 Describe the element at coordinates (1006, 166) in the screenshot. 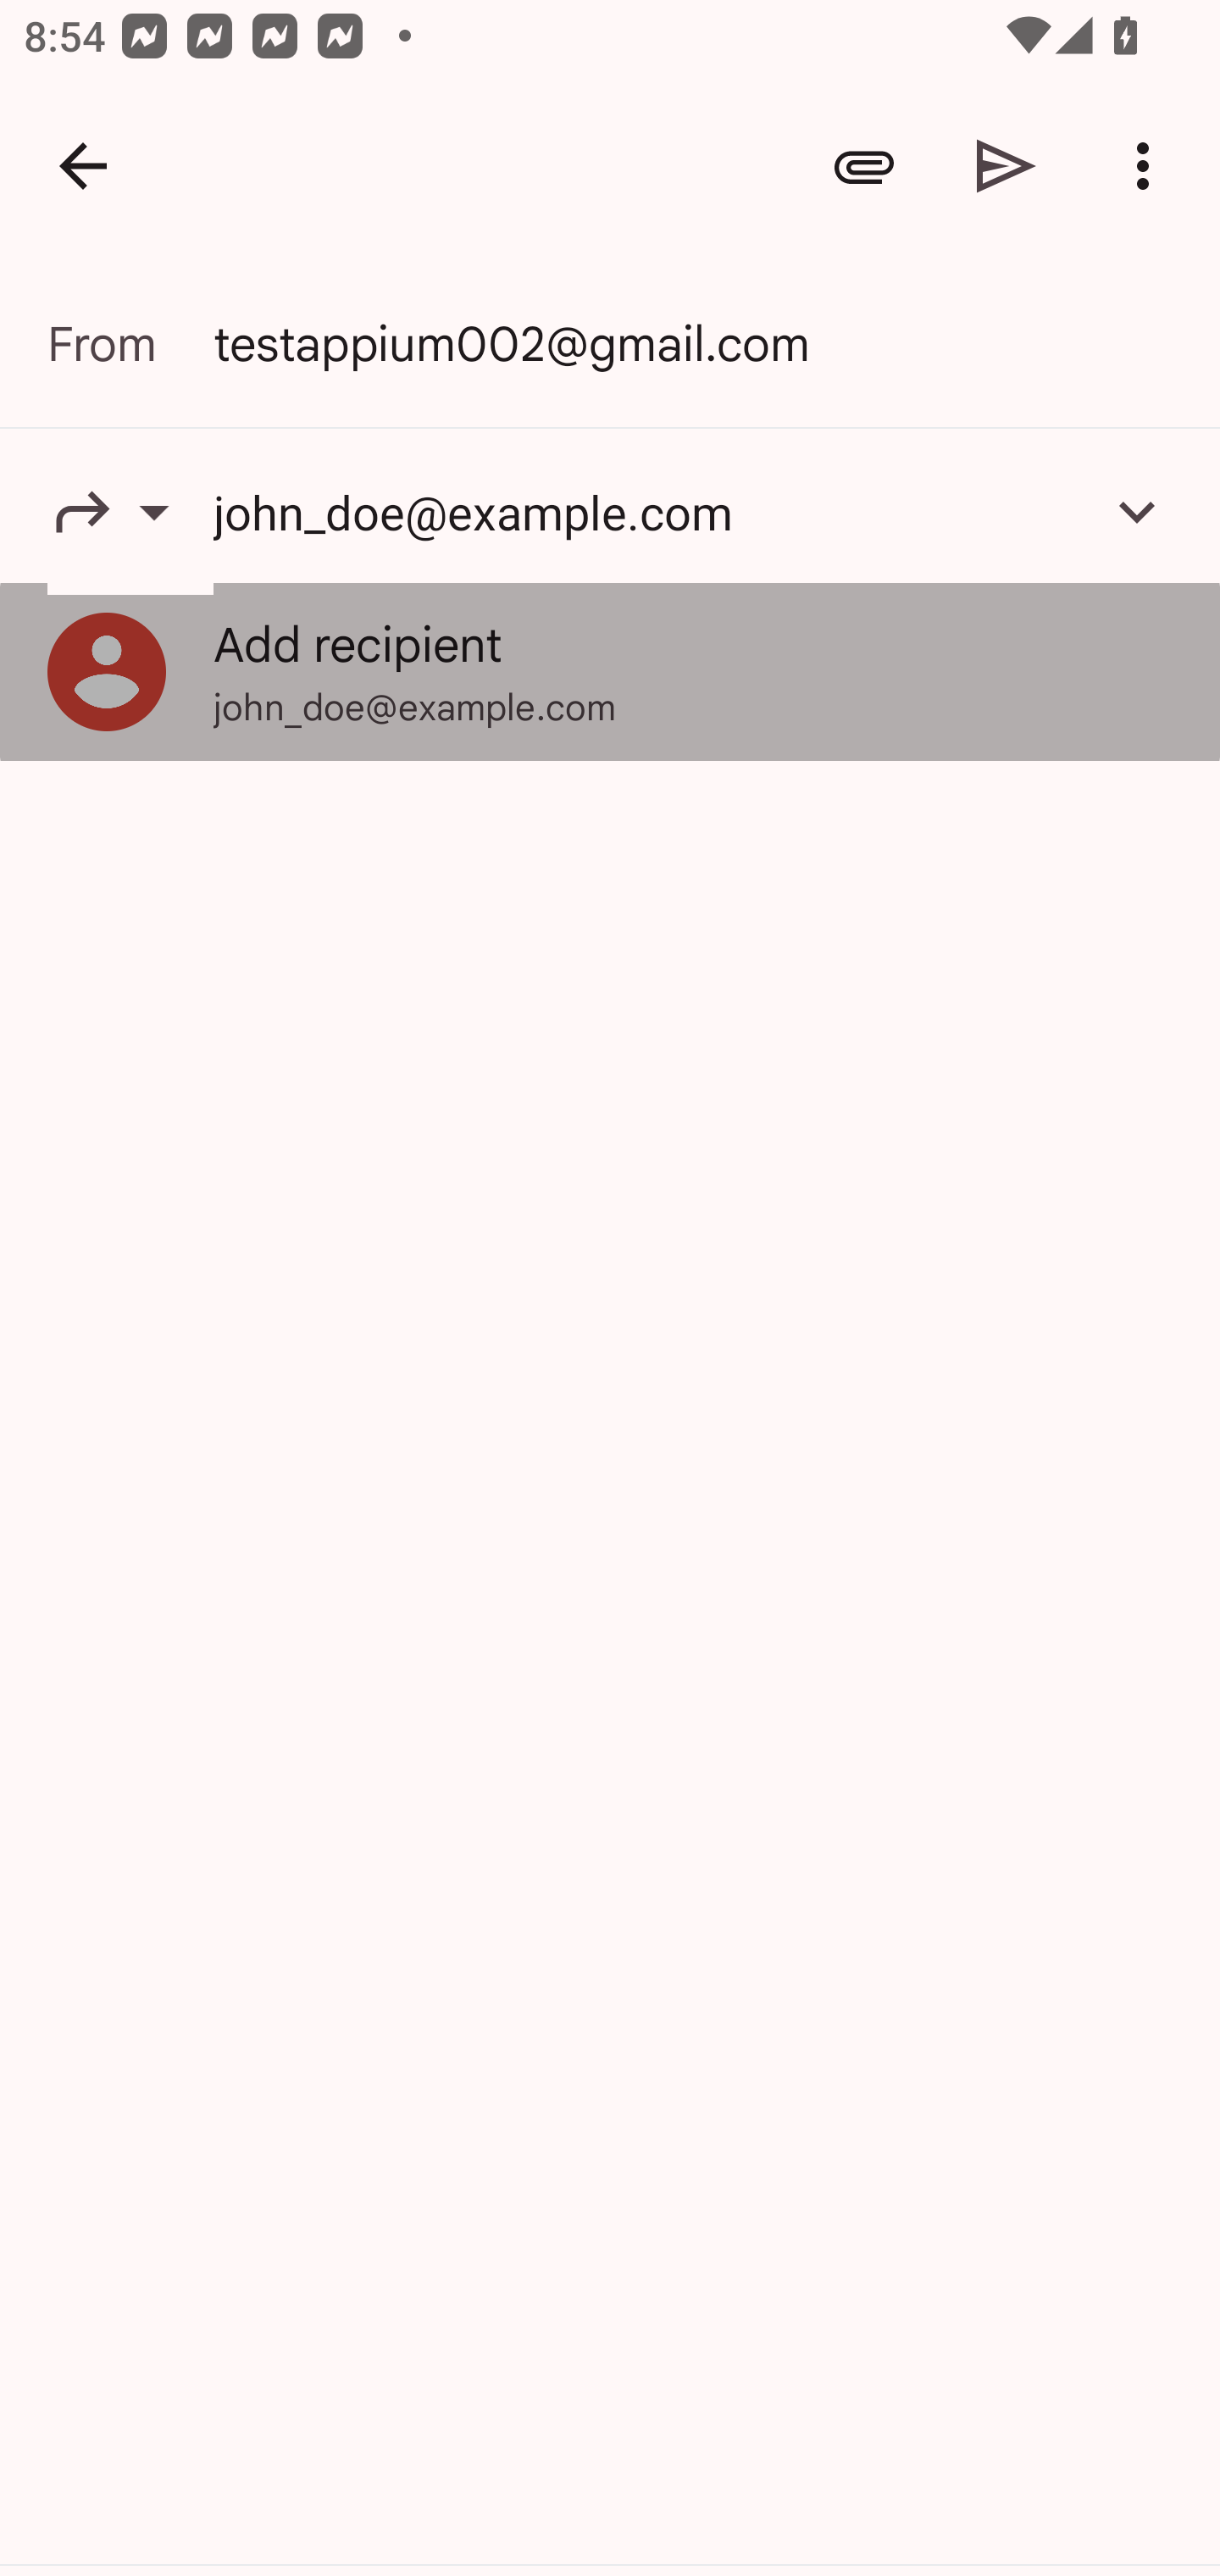

I see `Send` at that location.